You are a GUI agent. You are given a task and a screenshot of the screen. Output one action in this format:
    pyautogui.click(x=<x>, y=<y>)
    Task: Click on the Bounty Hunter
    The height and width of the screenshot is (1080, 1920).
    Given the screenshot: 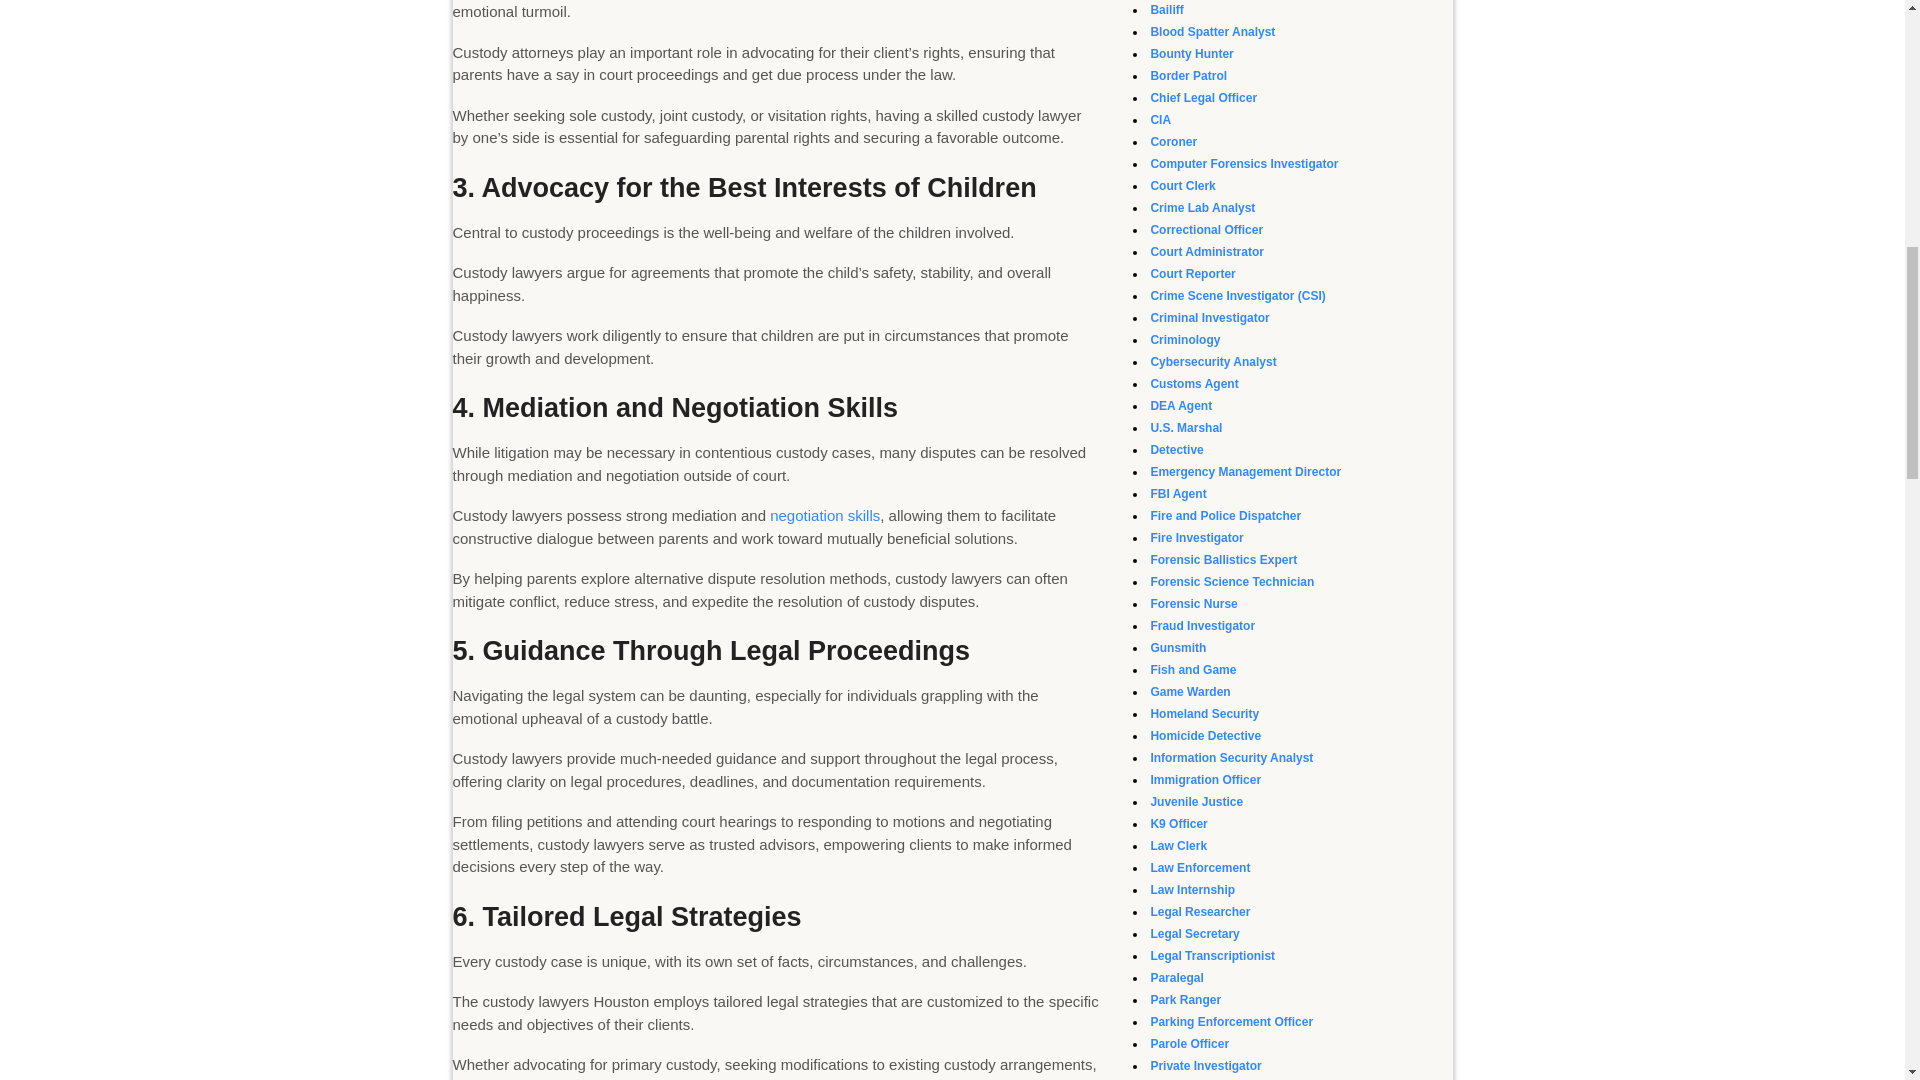 What is the action you would take?
    pyautogui.click(x=1191, y=54)
    